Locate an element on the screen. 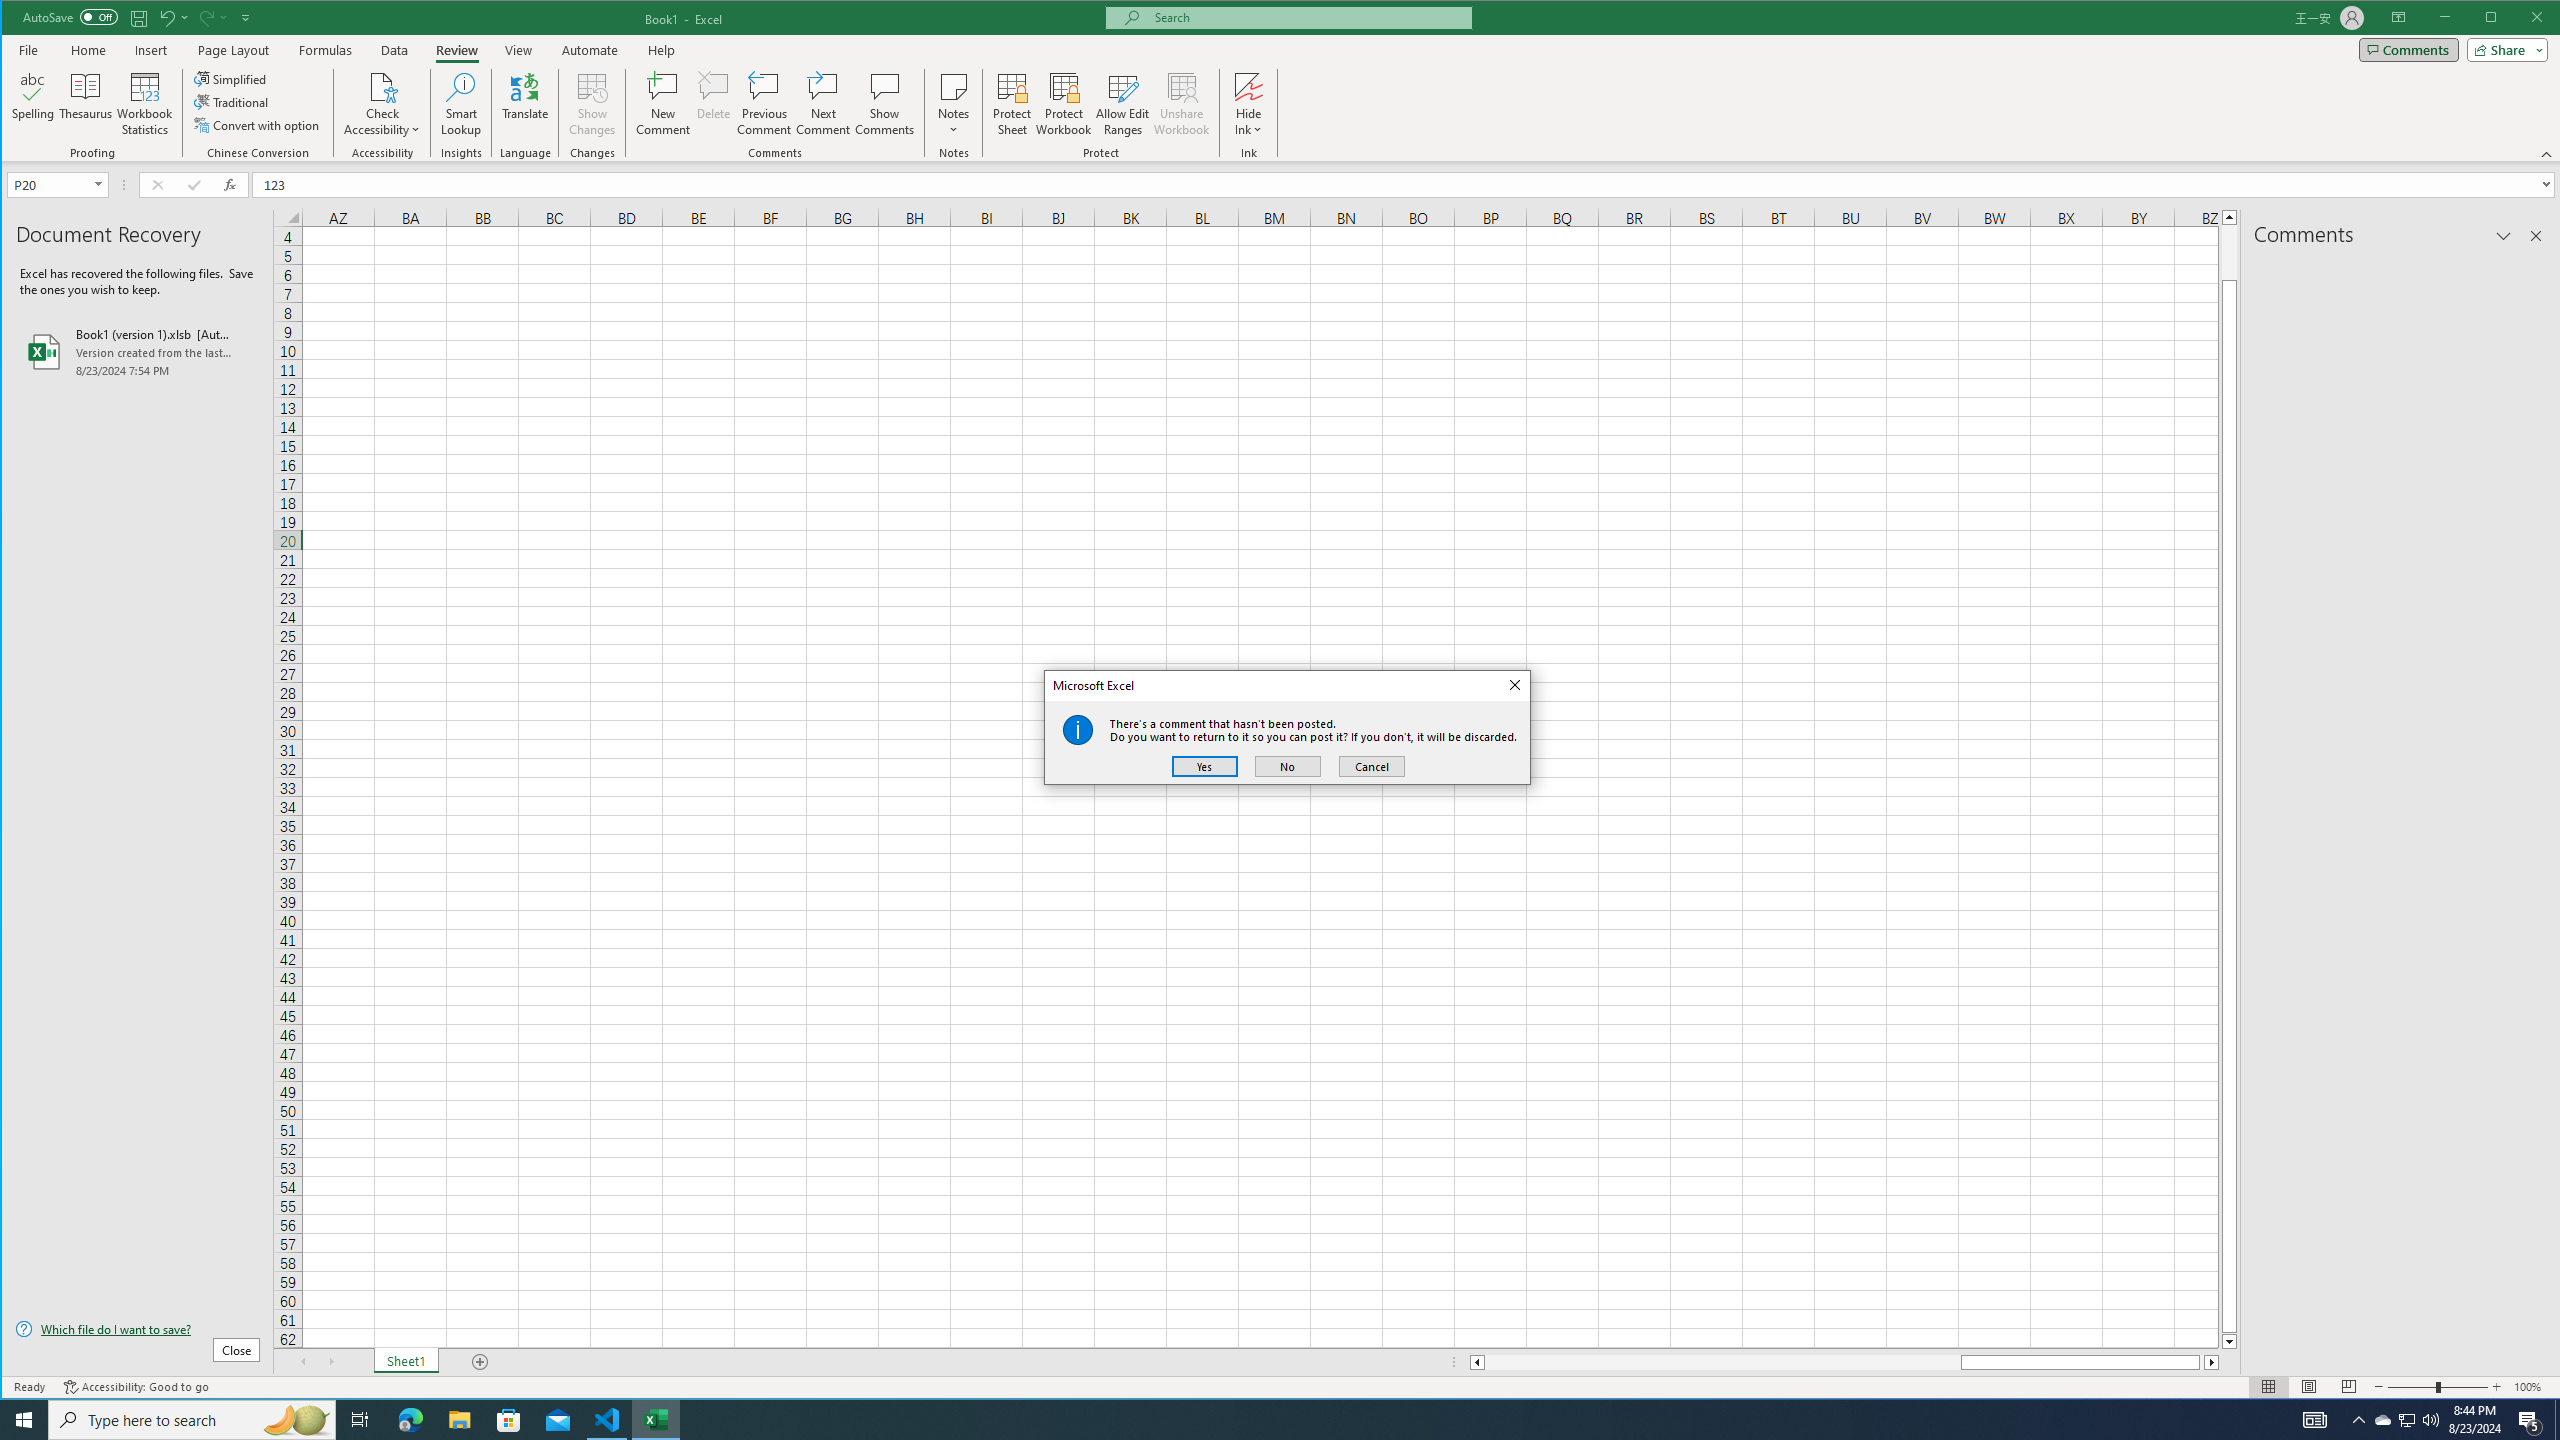  Spelling... is located at coordinates (33, 104).